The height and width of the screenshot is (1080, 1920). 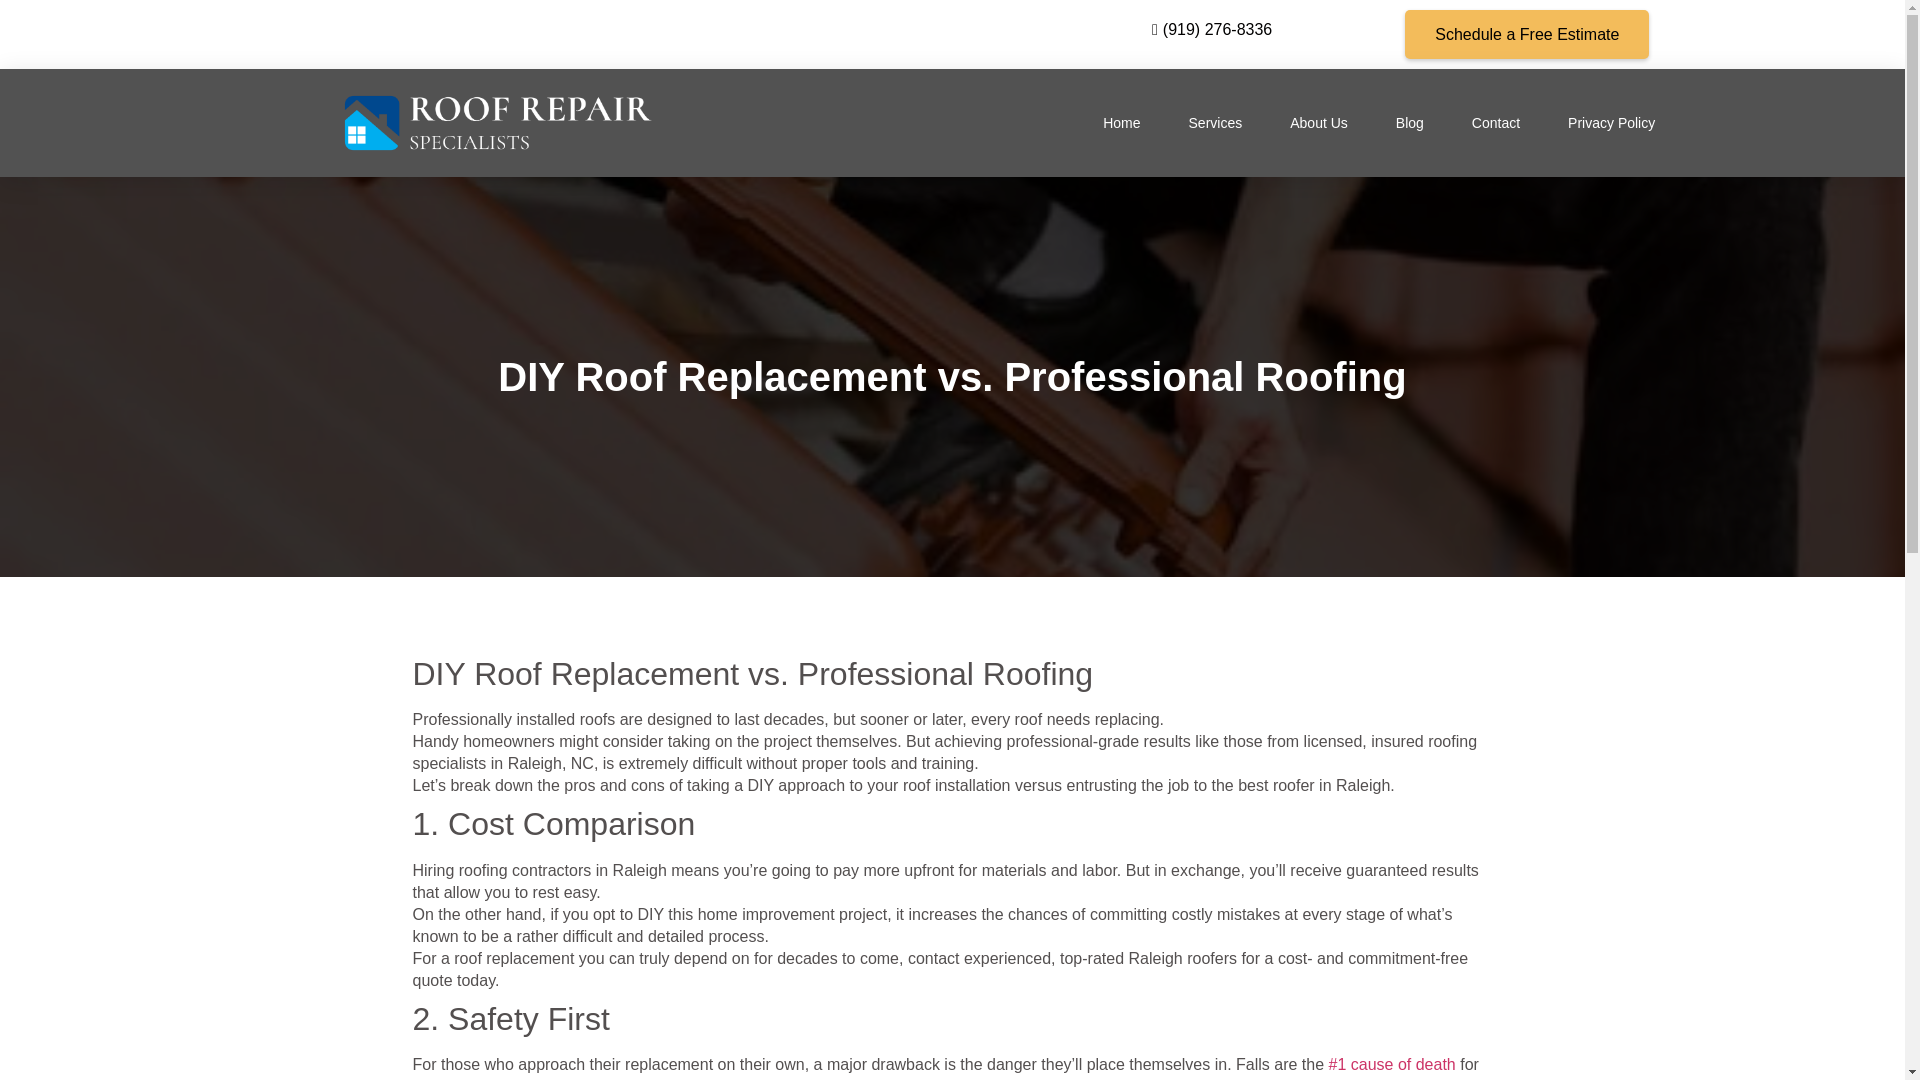 What do you see at coordinates (1527, 34) in the screenshot?
I see `Schedule a Free Estimate` at bounding box center [1527, 34].